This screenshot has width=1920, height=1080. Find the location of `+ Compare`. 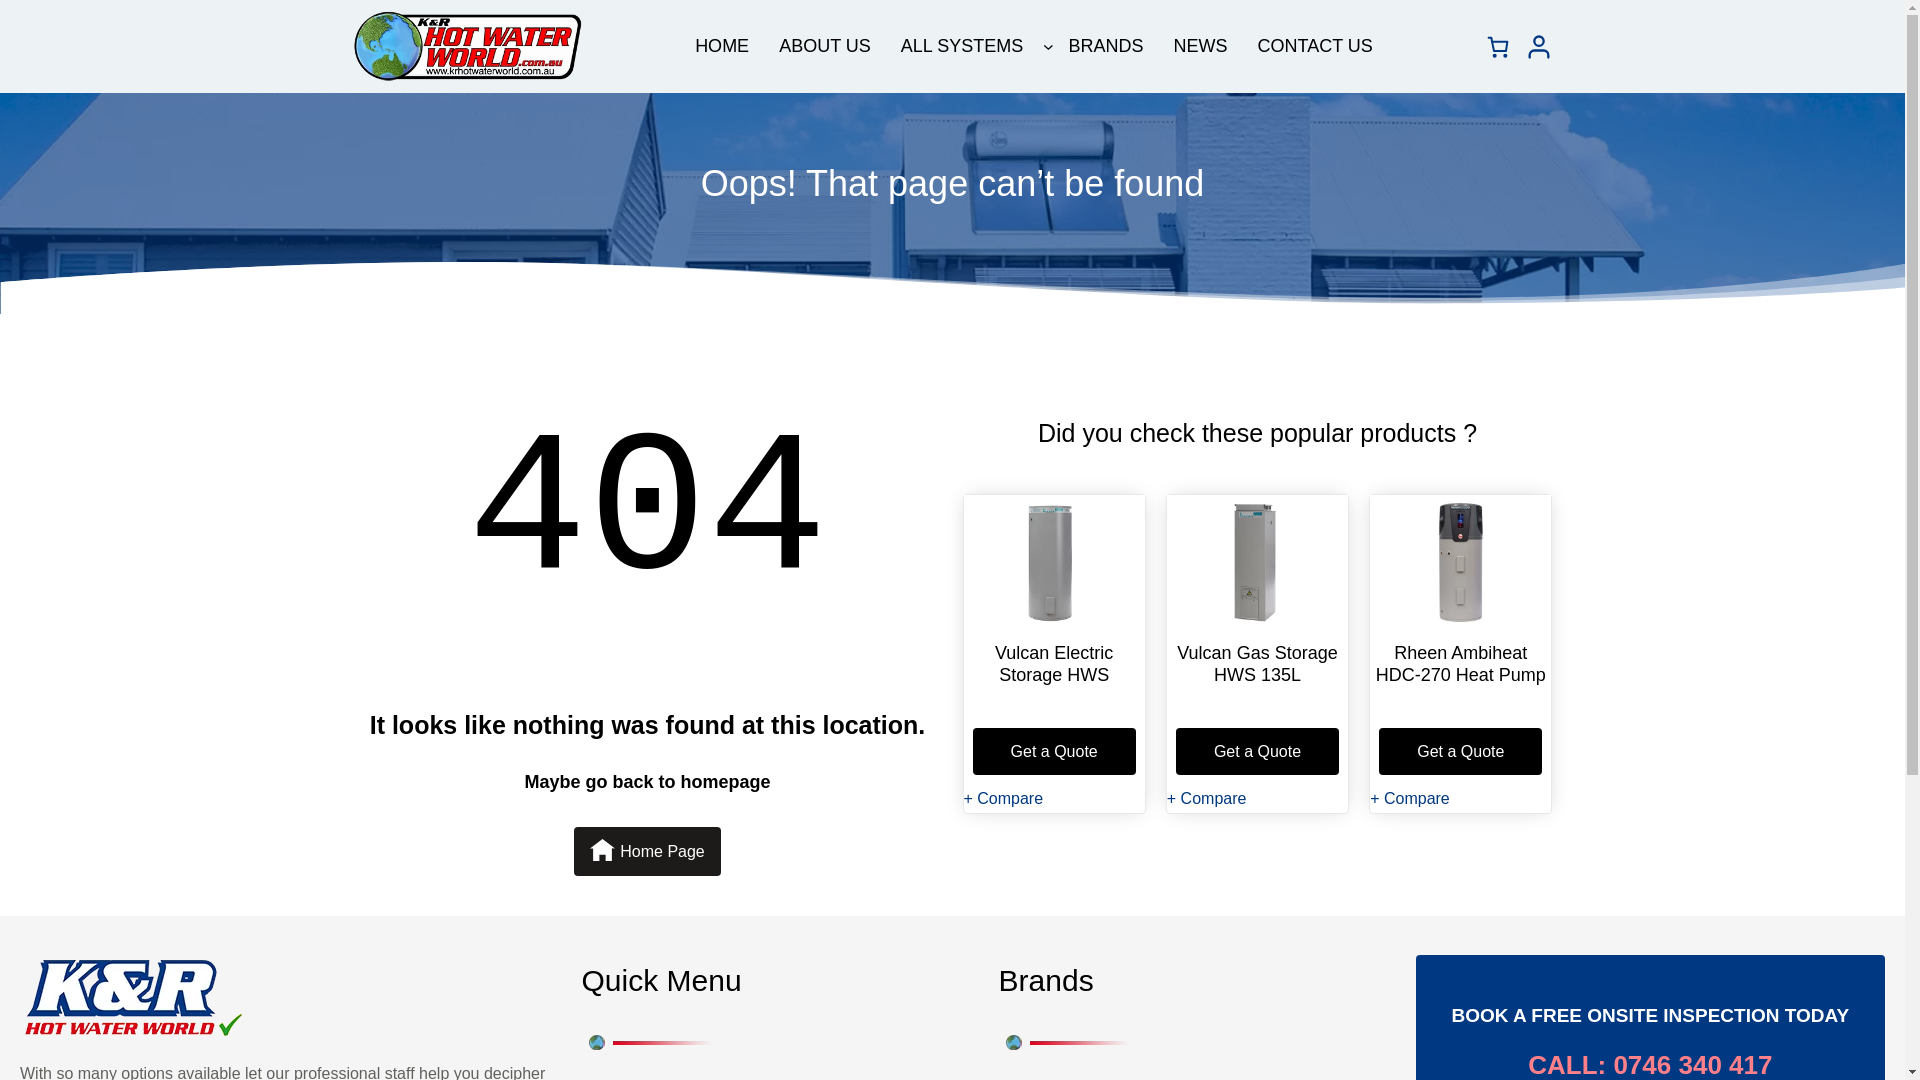

+ Compare is located at coordinates (1410, 798).